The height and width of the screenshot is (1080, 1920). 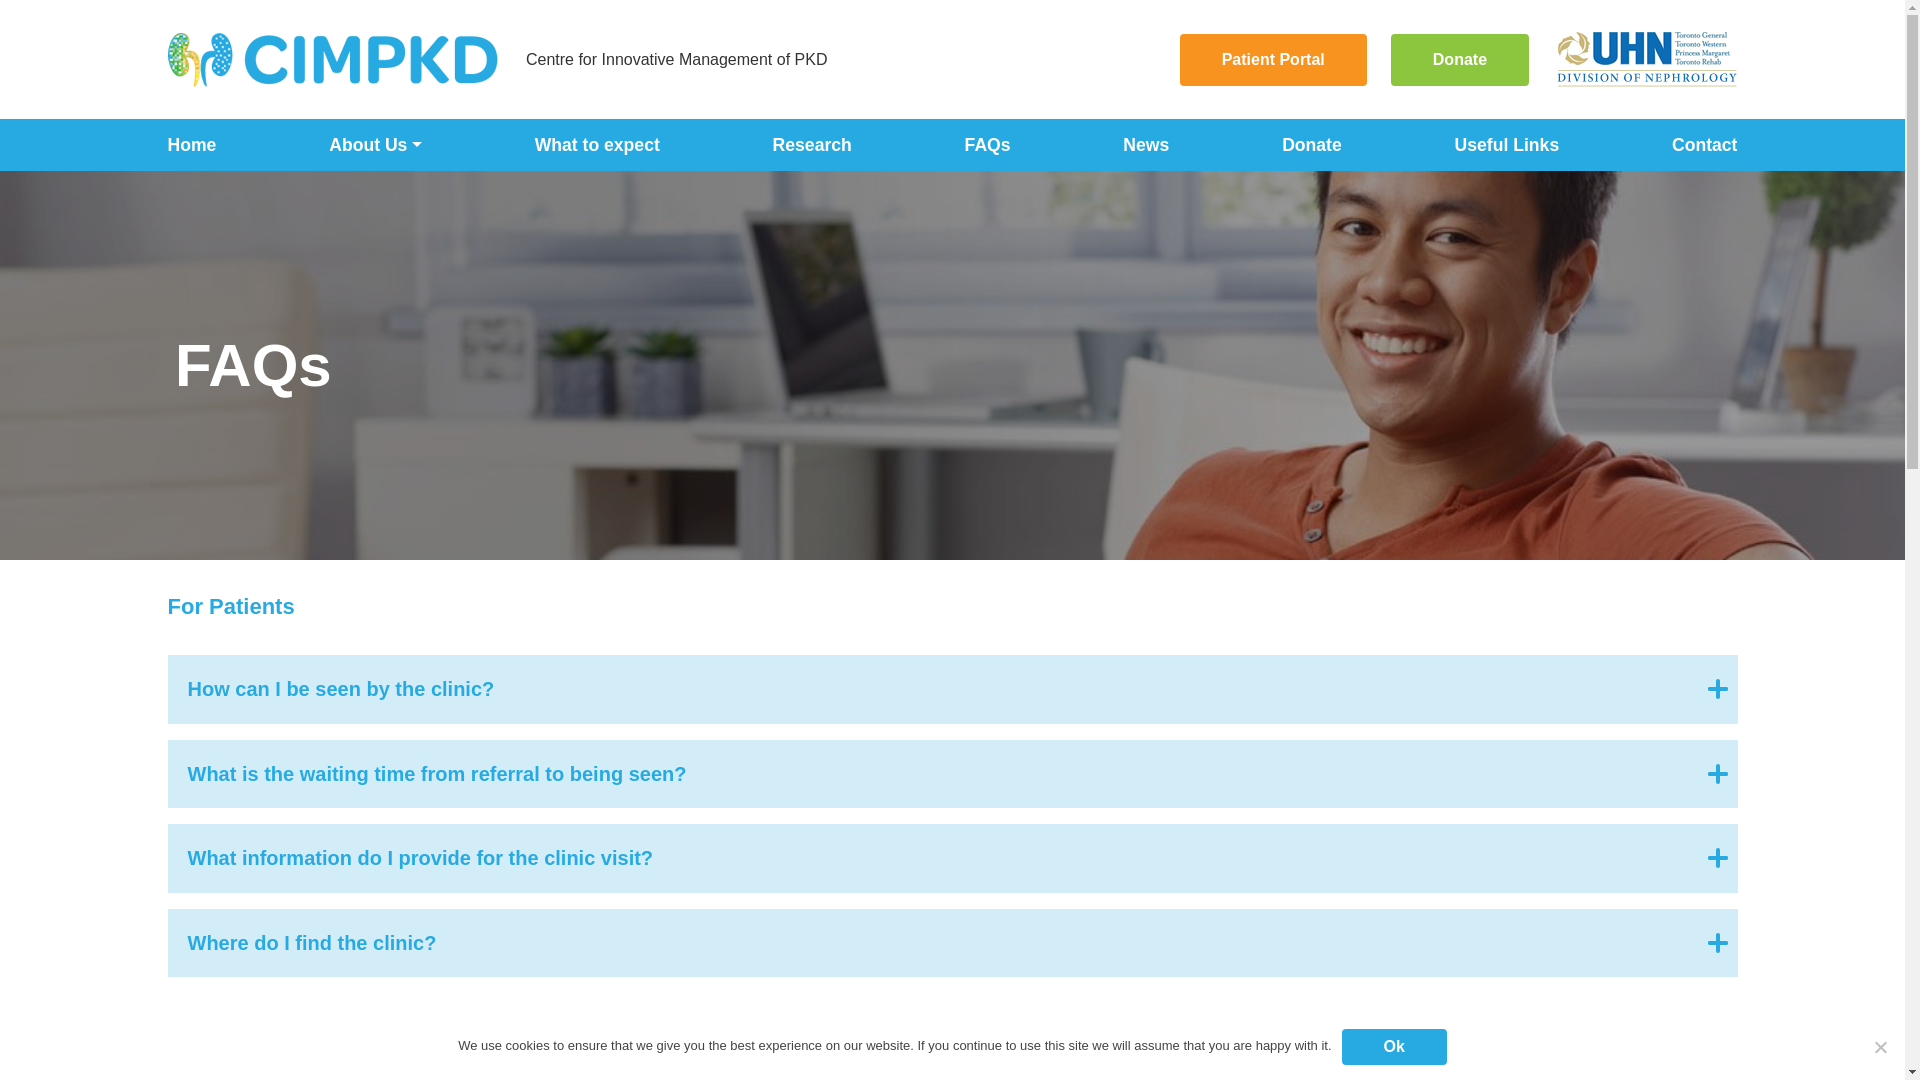 I want to click on Useful Links, so click(x=1507, y=144).